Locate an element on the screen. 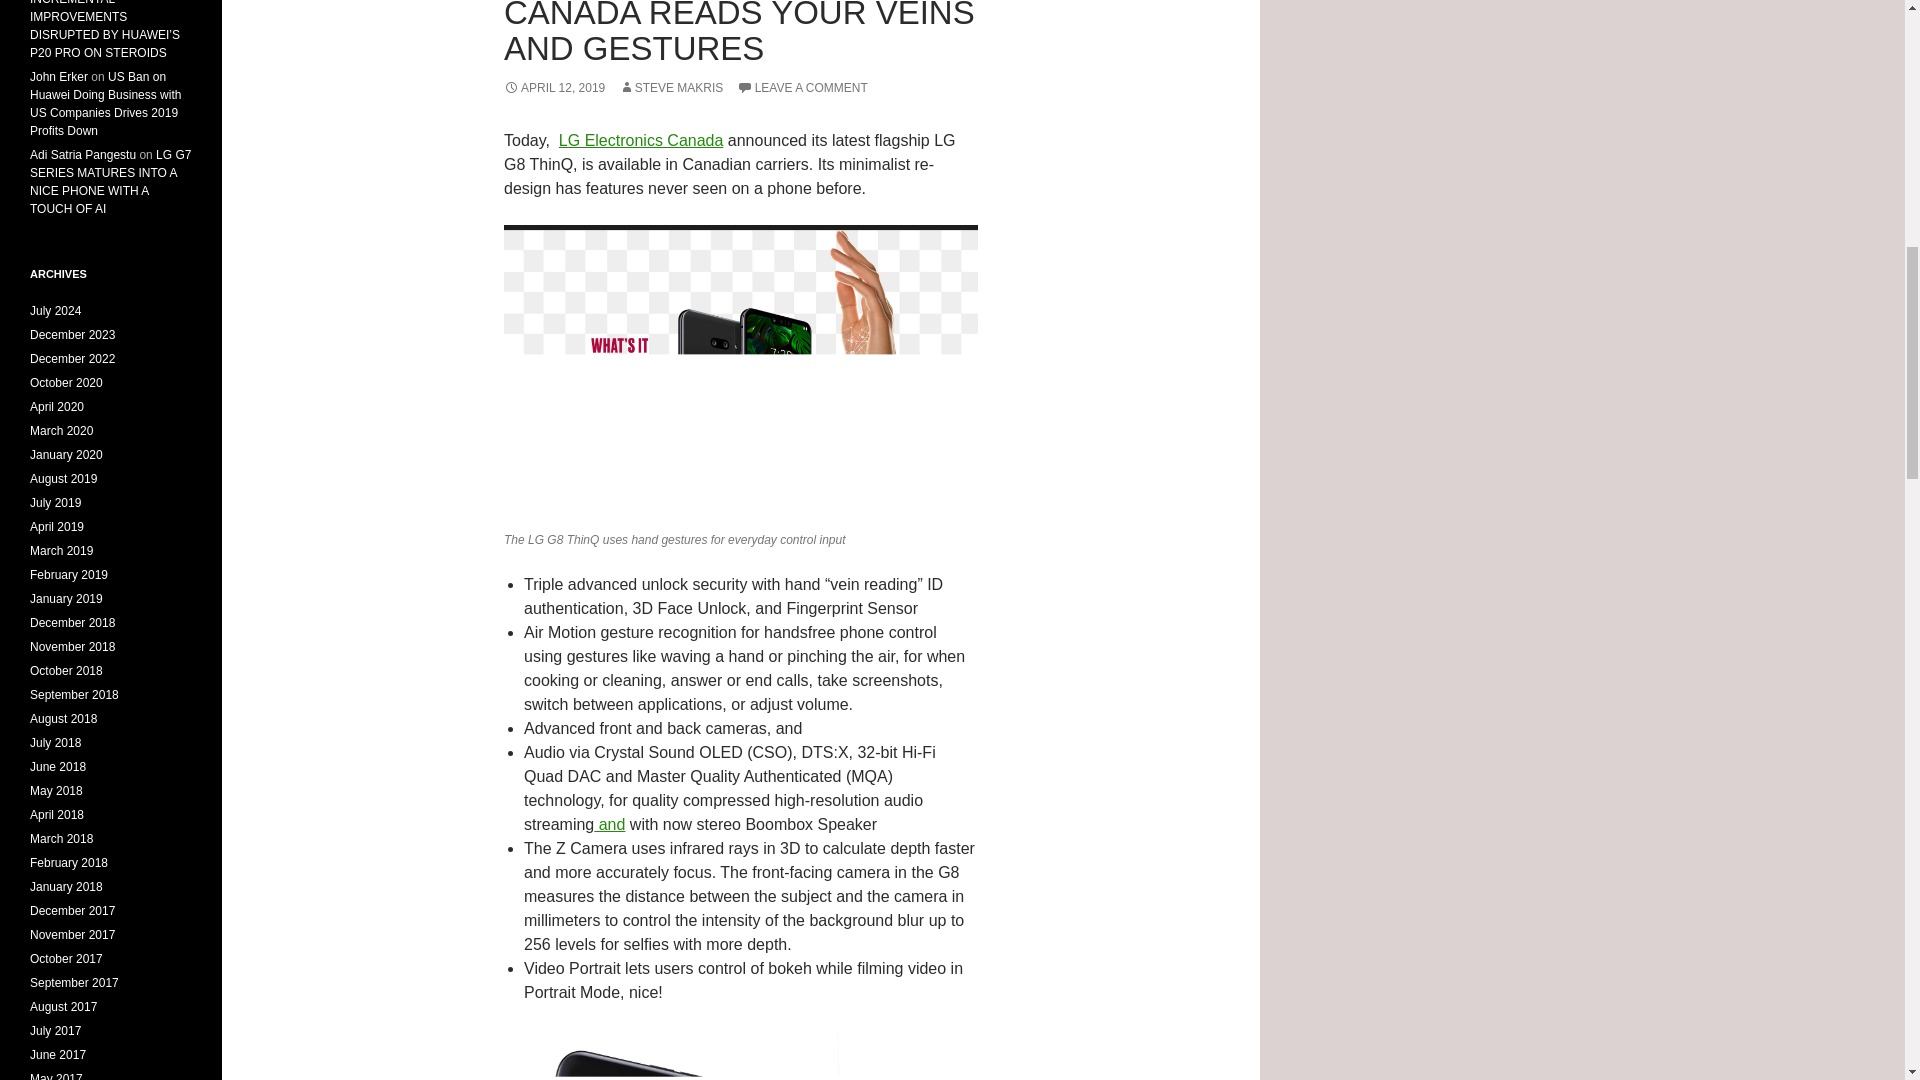 The width and height of the screenshot is (1920, 1080). APRIL 12, 2019 is located at coordinates (554, 88).